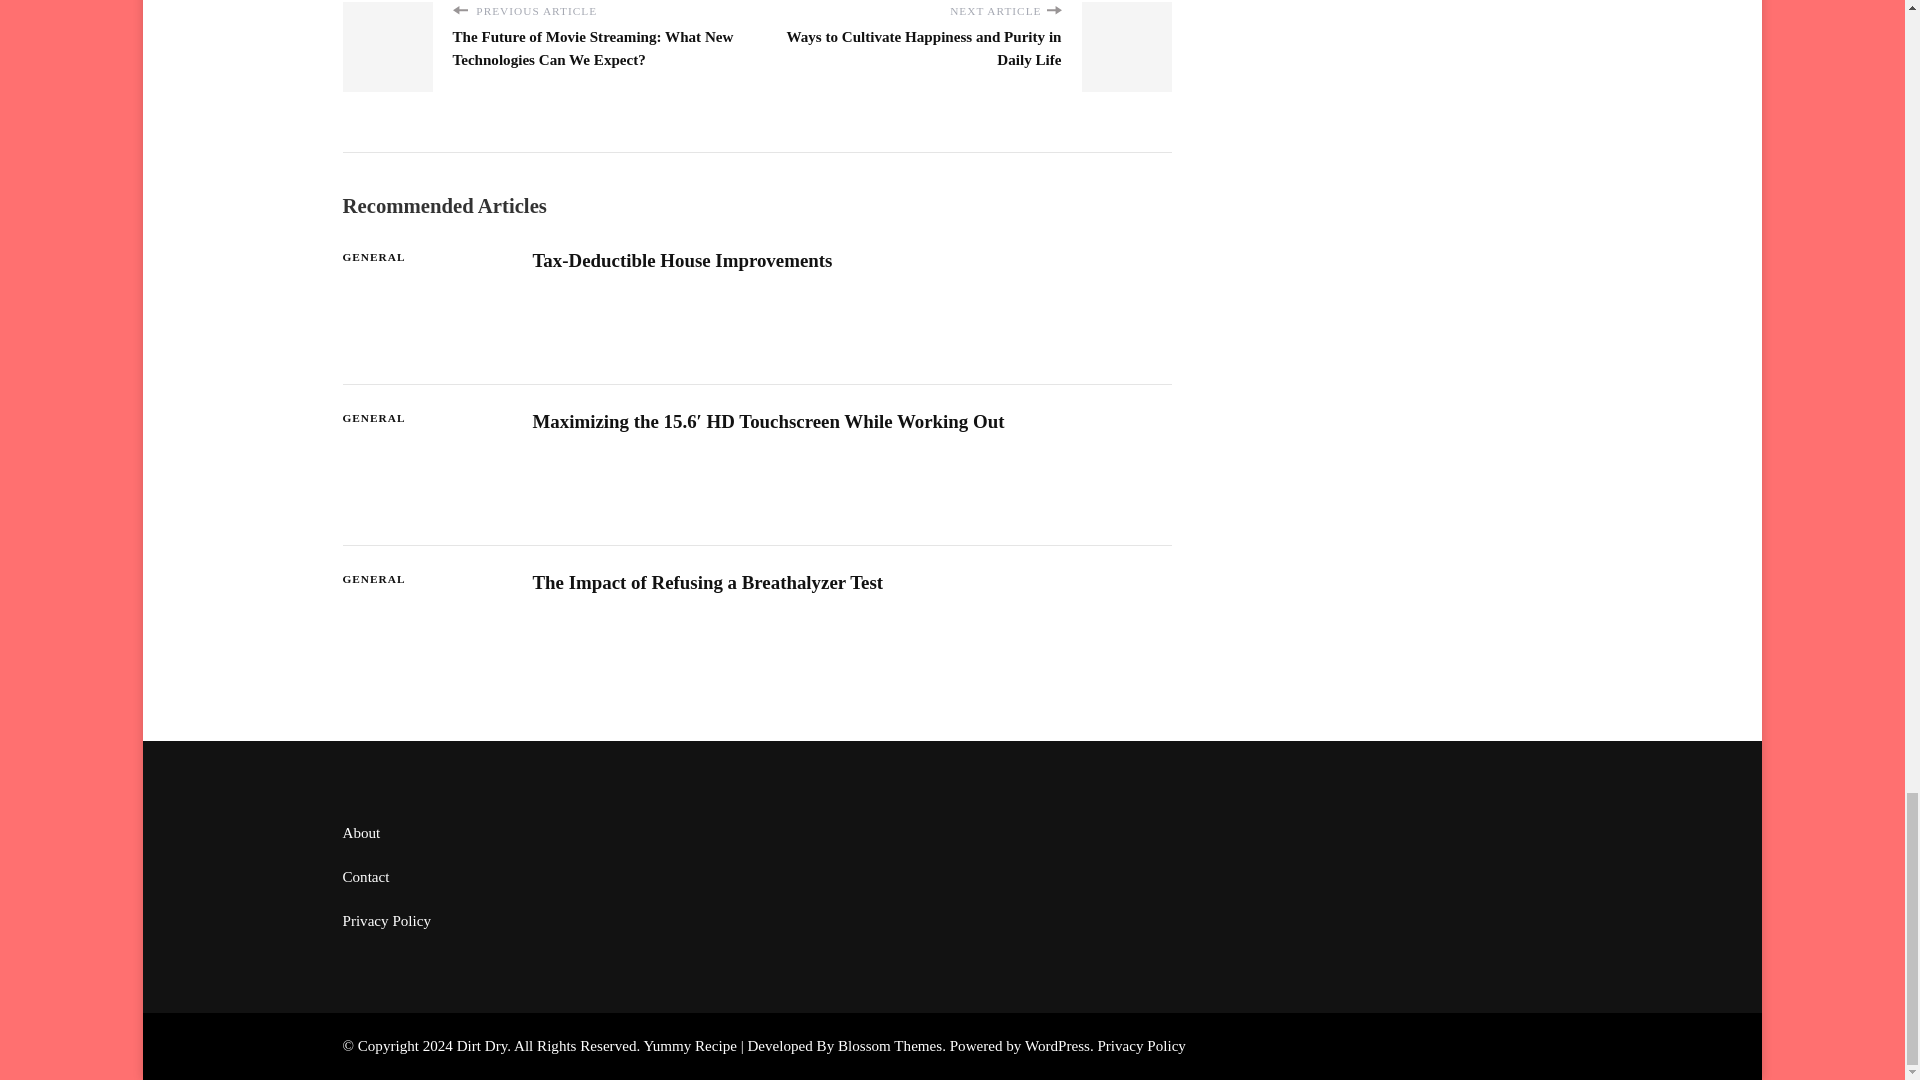 Image resolution: width=1920 pixels, height=1080 pixels. What do you see at coordinates (373, 418) in the screenshot?
I see `GENERAL` at bounding box center [373, 418].